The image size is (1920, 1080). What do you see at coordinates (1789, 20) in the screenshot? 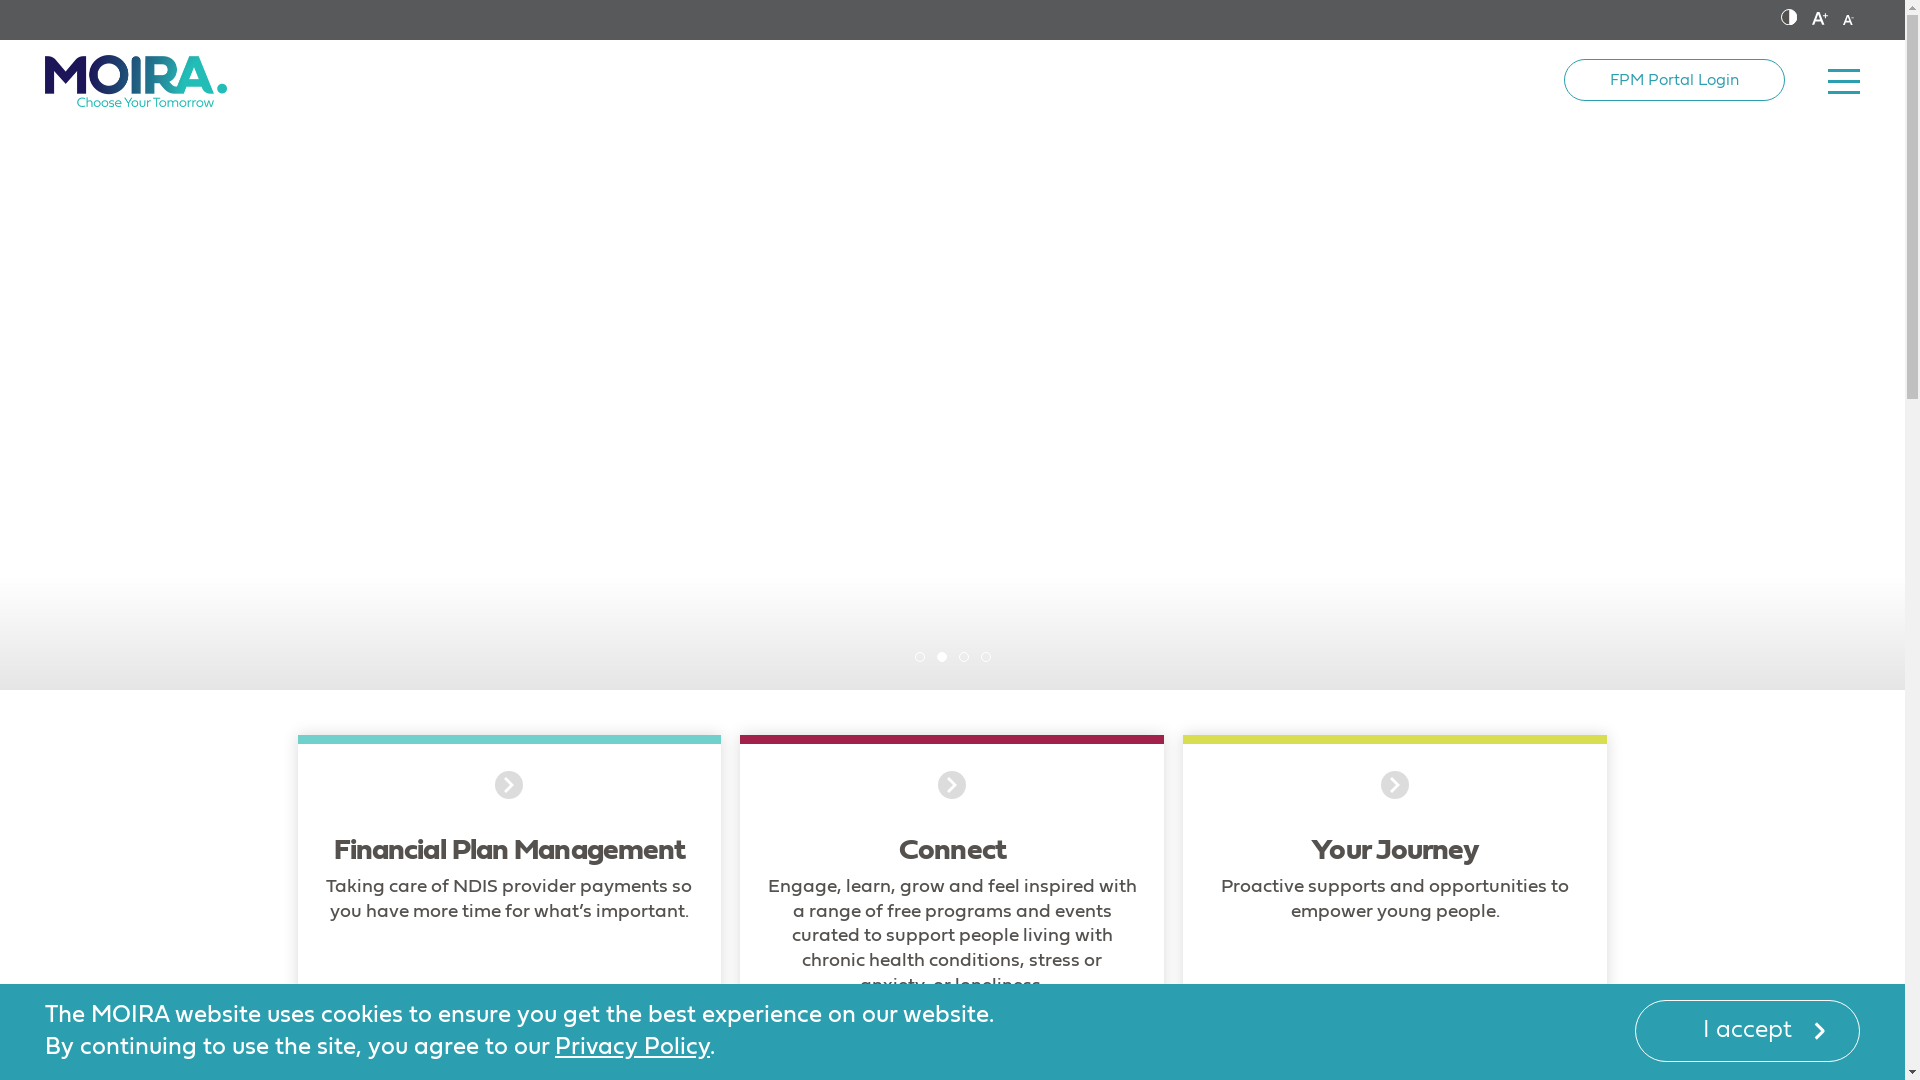
I see `Toggle contrast mode icon` at bounding box center [1789, 20].